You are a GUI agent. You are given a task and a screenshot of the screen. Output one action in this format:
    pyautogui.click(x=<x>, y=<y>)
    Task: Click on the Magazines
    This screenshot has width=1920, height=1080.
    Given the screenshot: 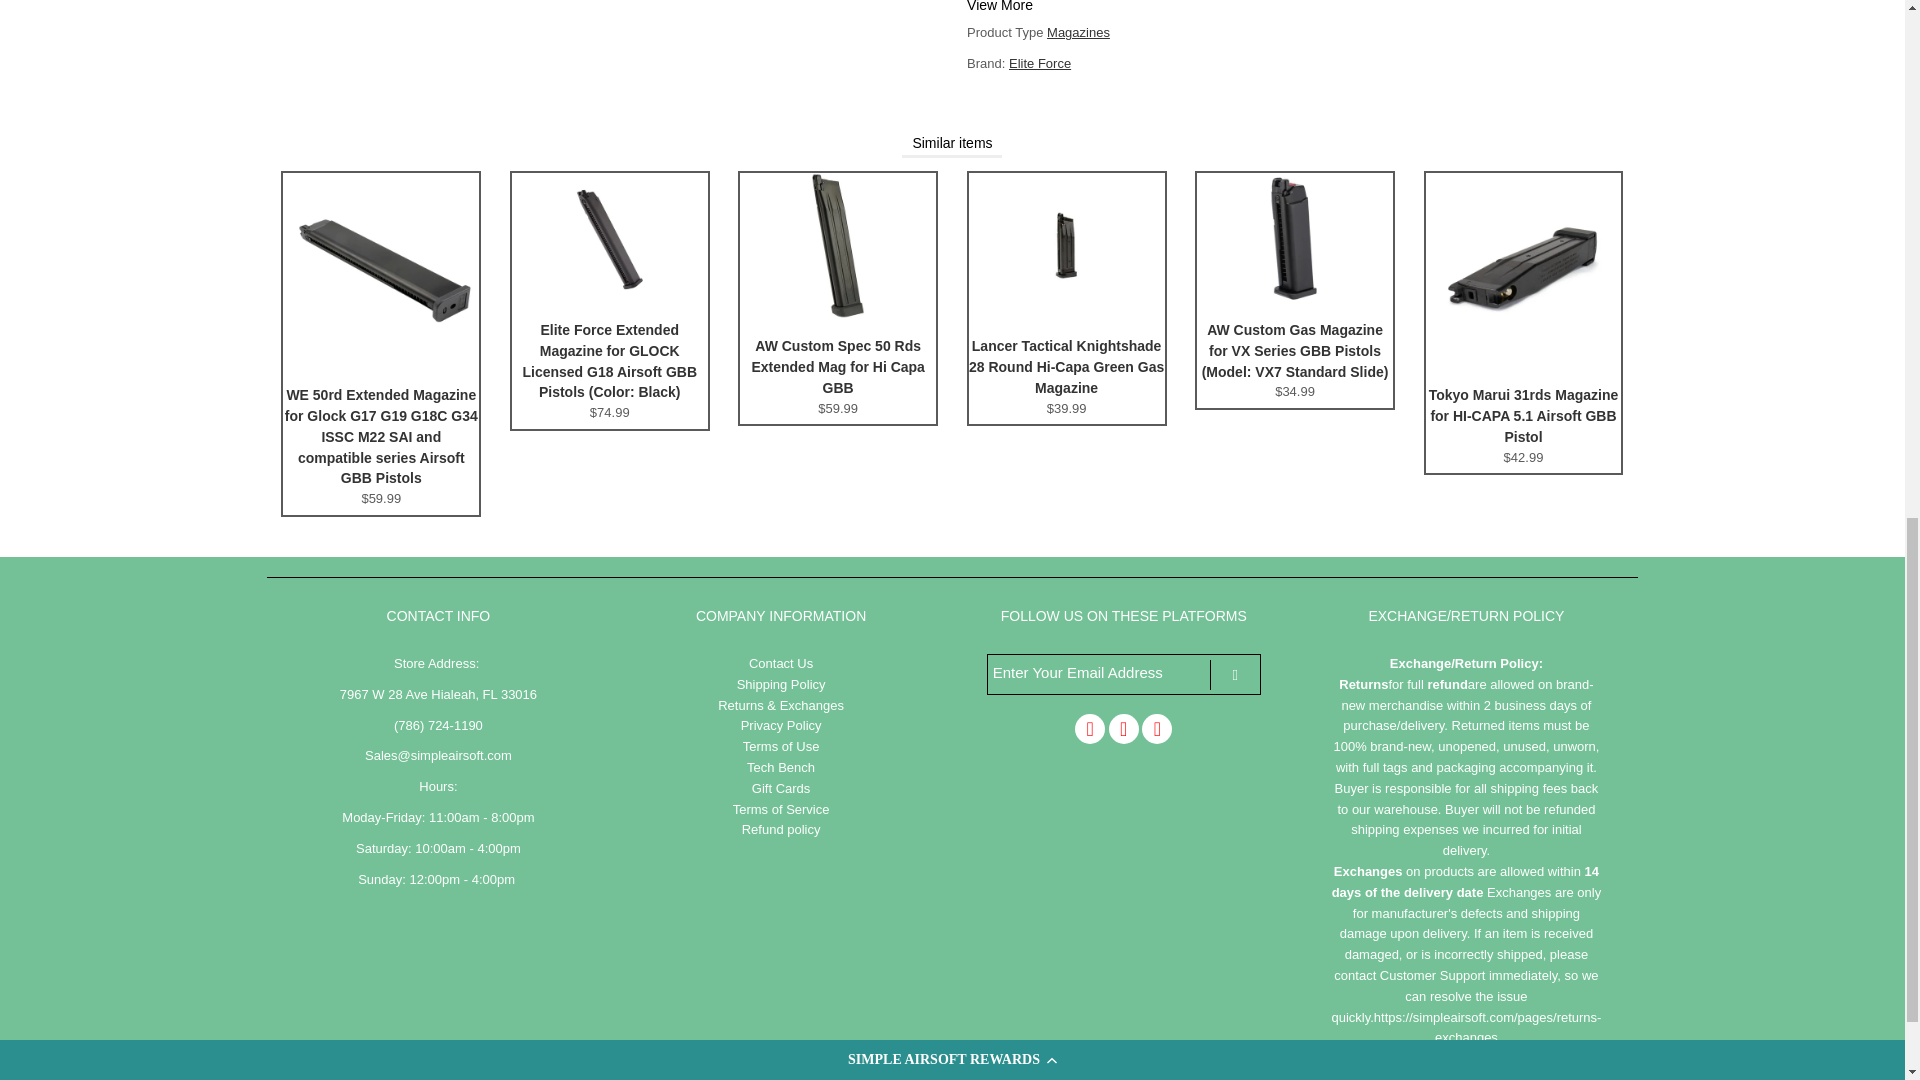 What is the action you would take?
    pyautogui.click(x=1078, y=32)
    